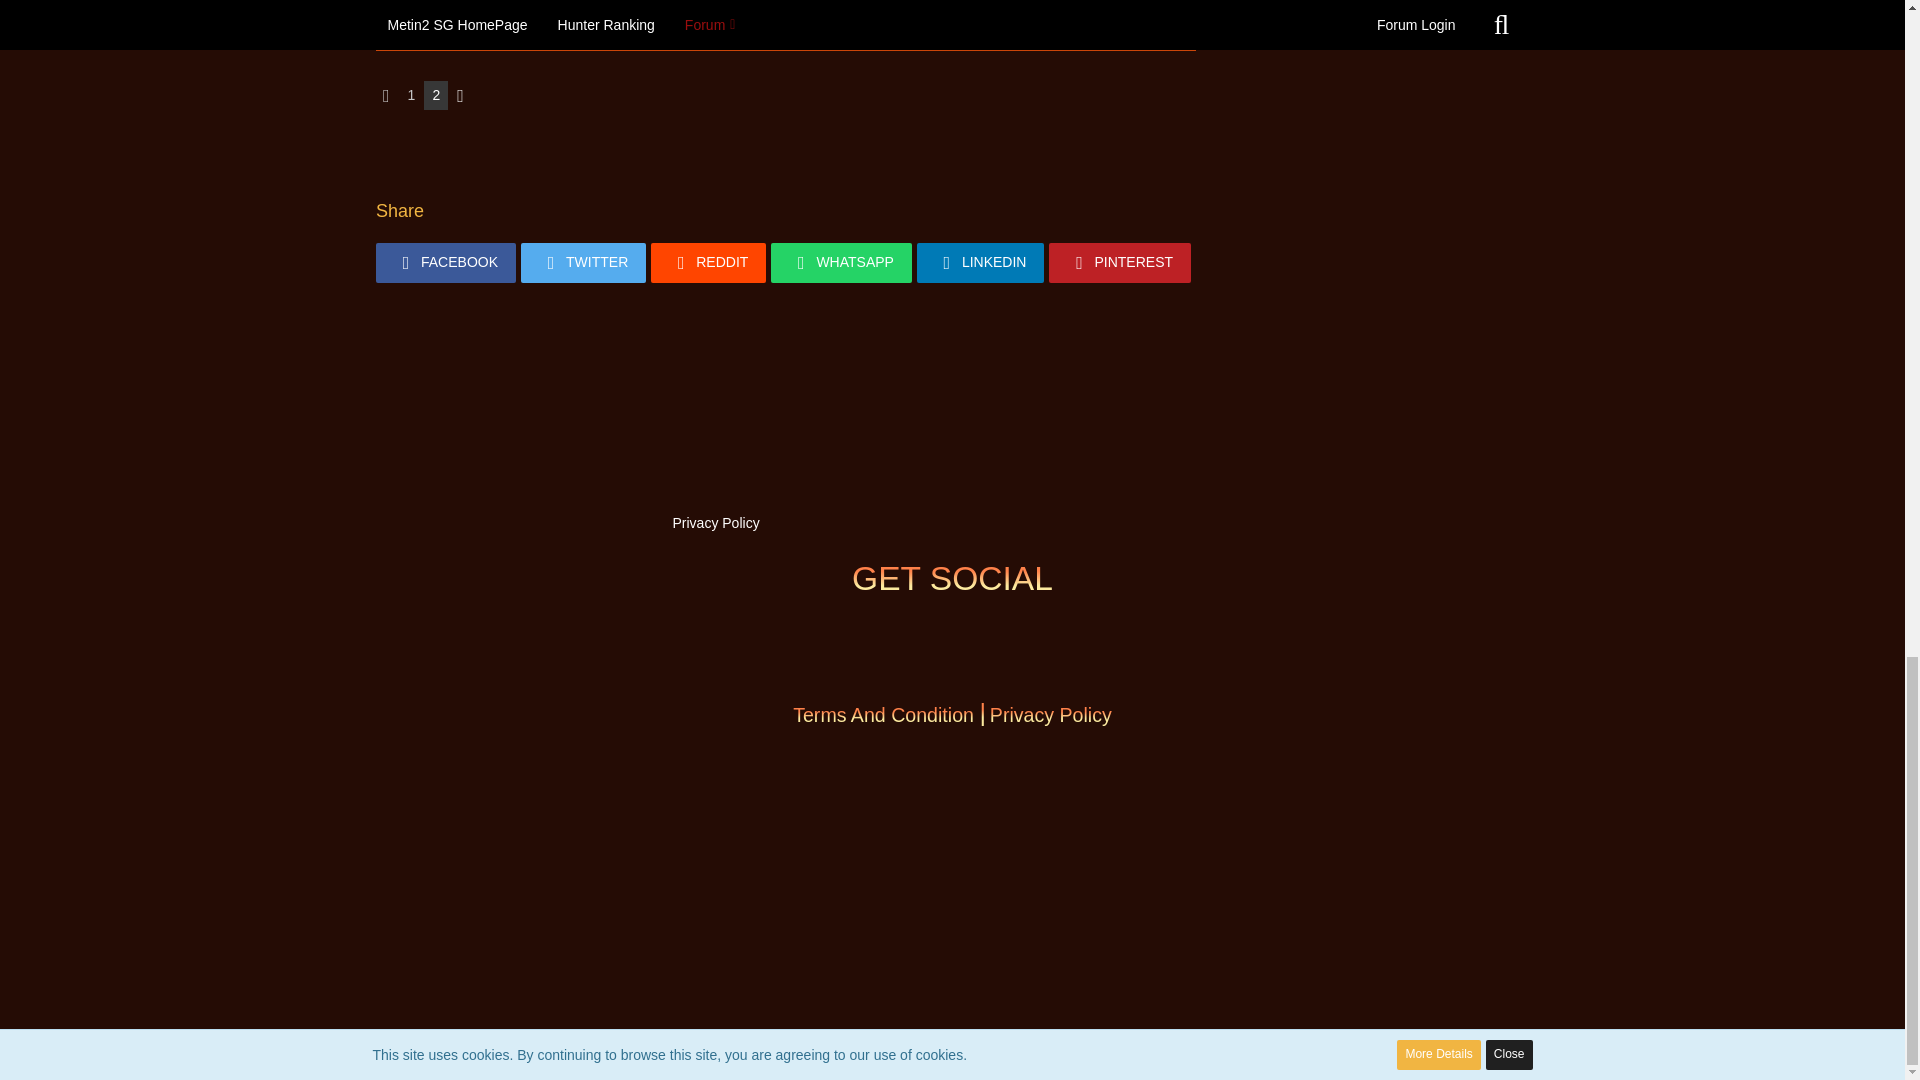 The image size is (1920, 1080). Describe the element at coordinates (980, 262) in the screenshot. I see `LinkedIn` at that location.